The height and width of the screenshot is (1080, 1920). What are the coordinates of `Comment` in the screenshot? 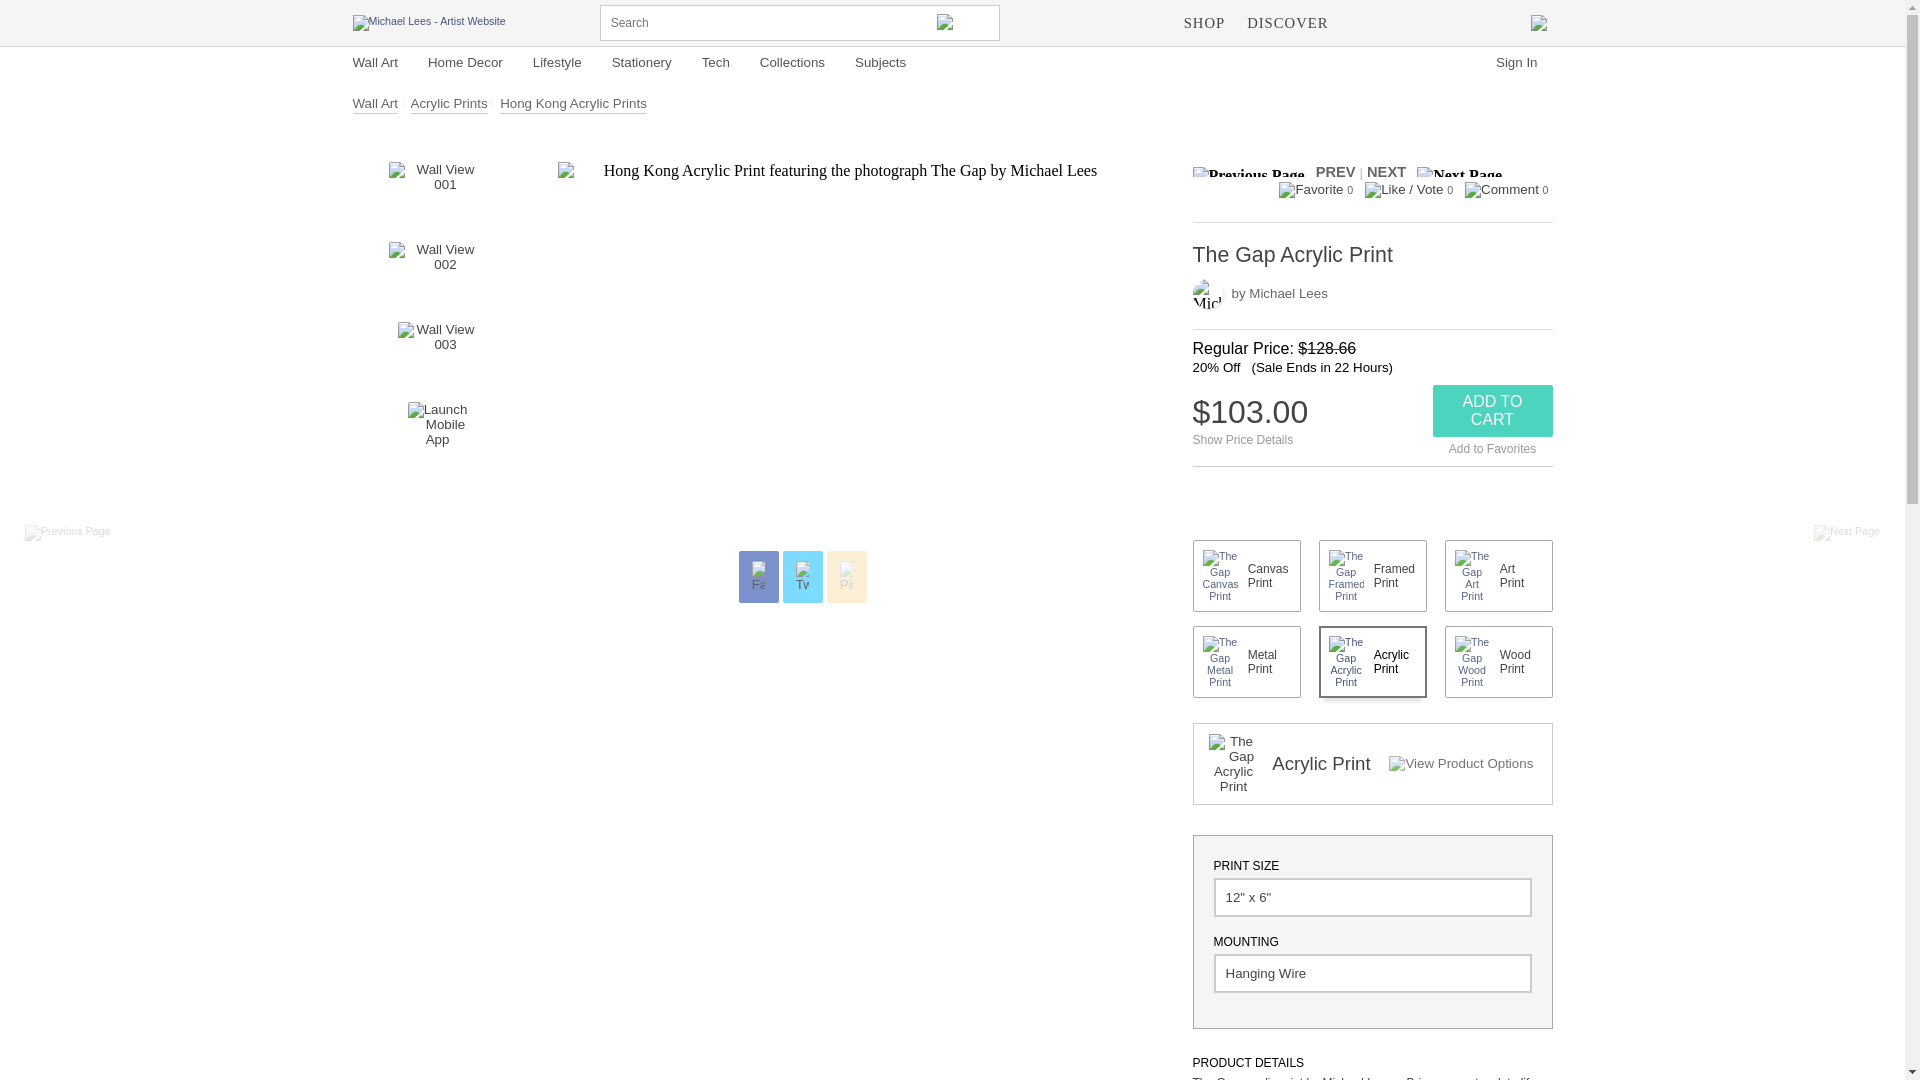 It's located at (1502, 190).